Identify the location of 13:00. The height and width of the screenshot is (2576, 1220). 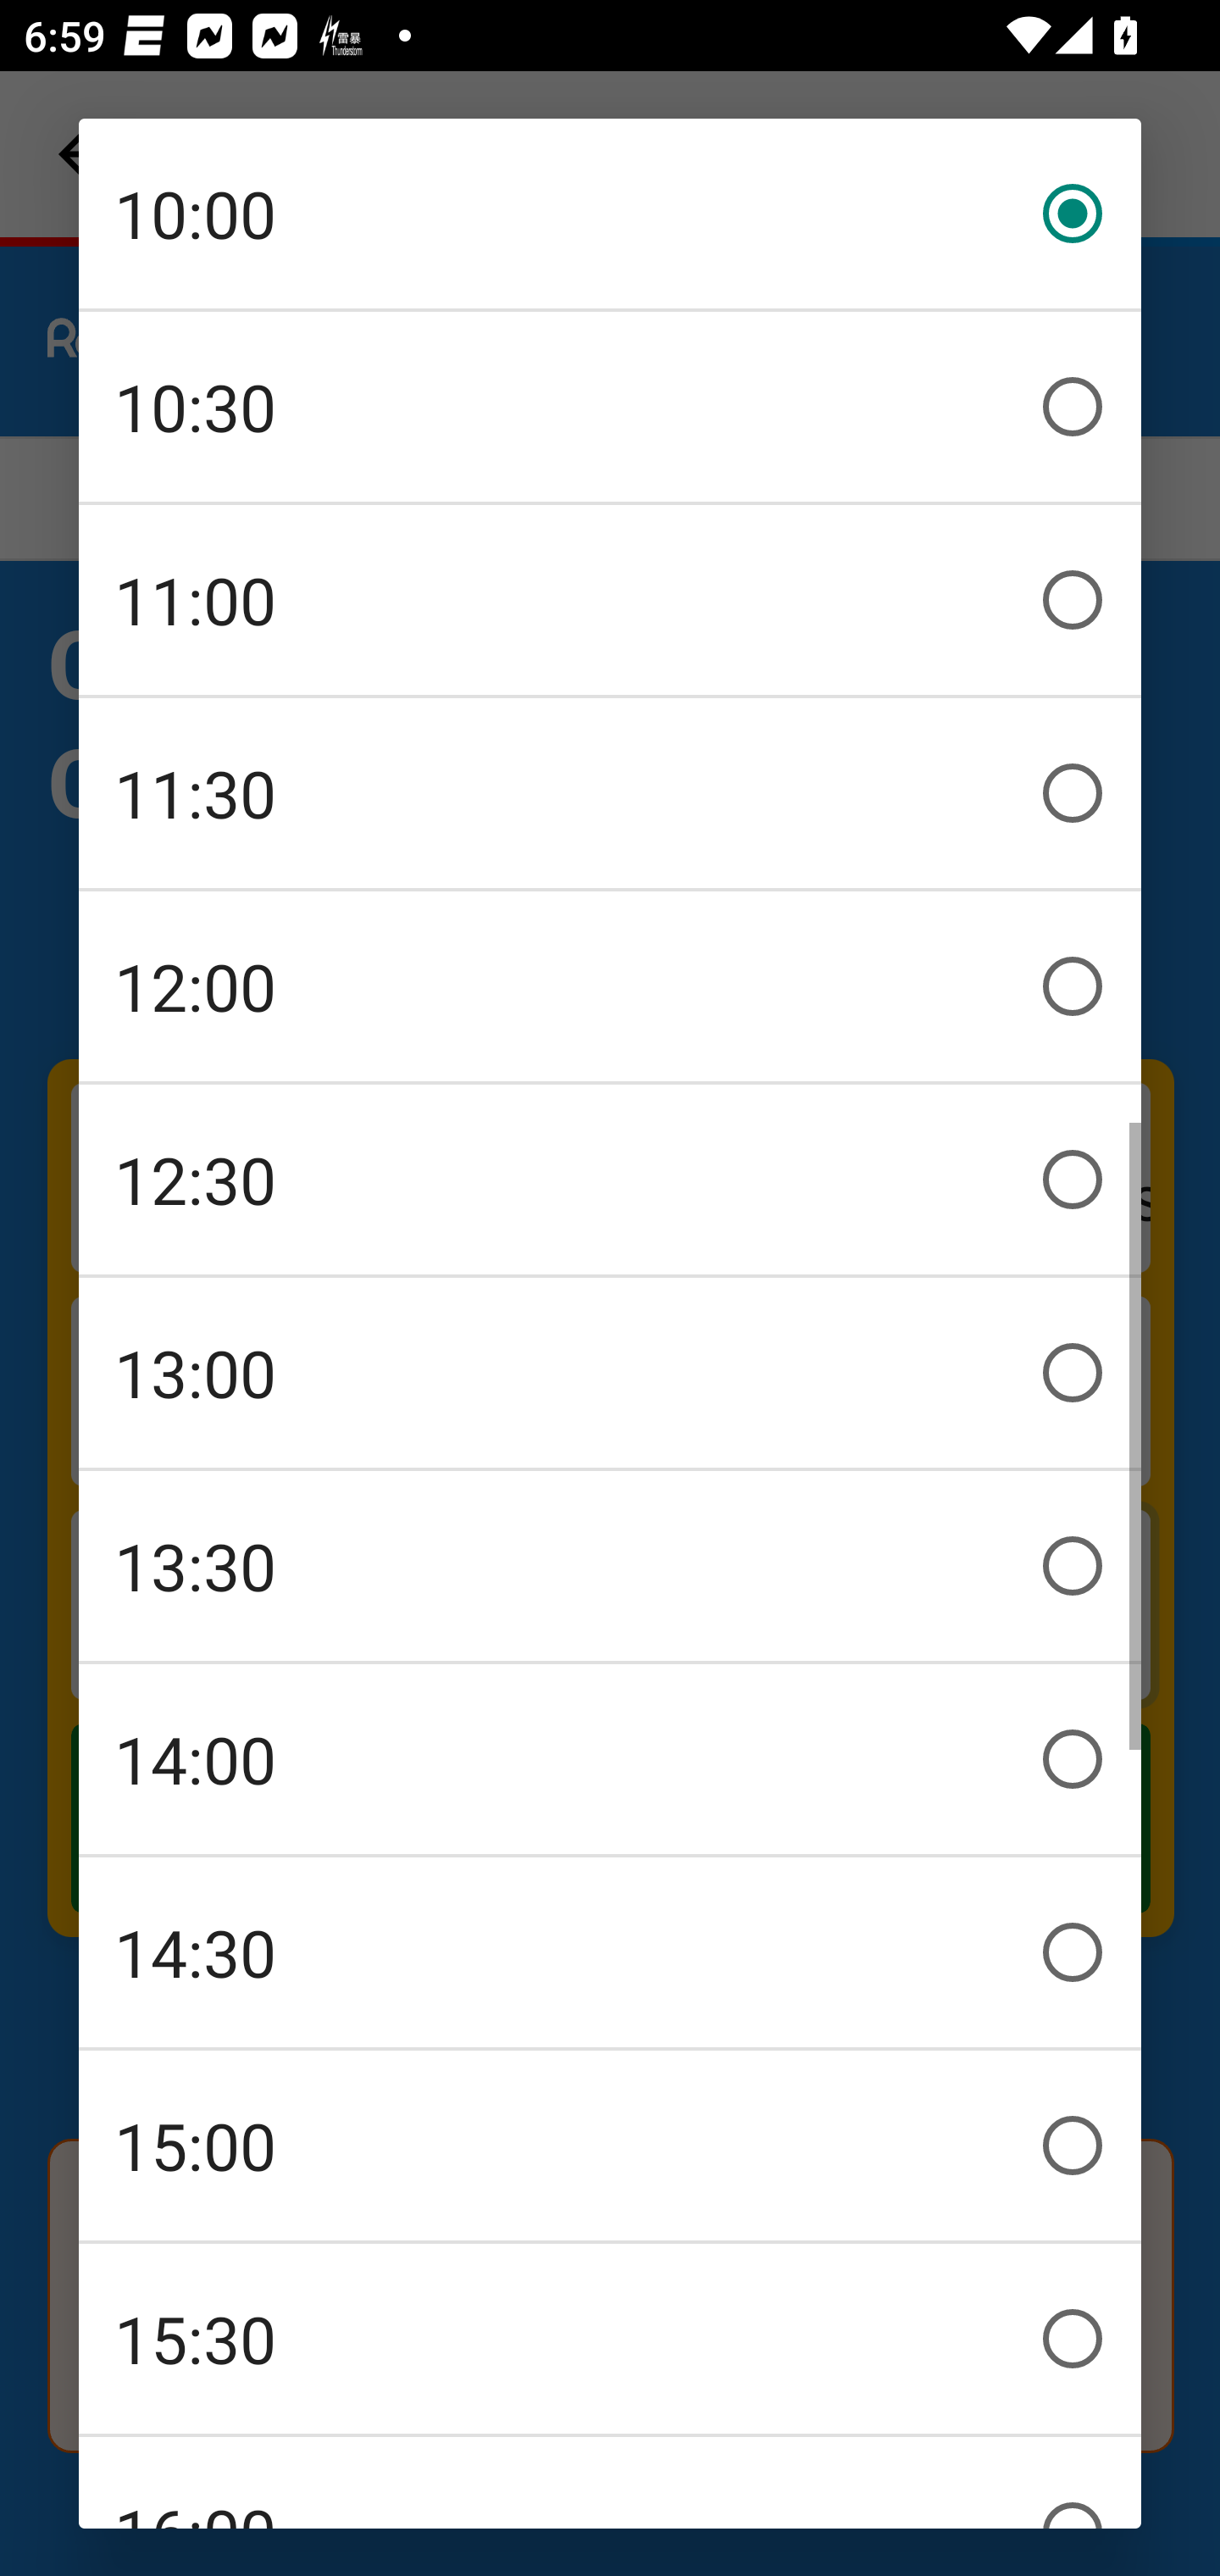
(610, 1373).